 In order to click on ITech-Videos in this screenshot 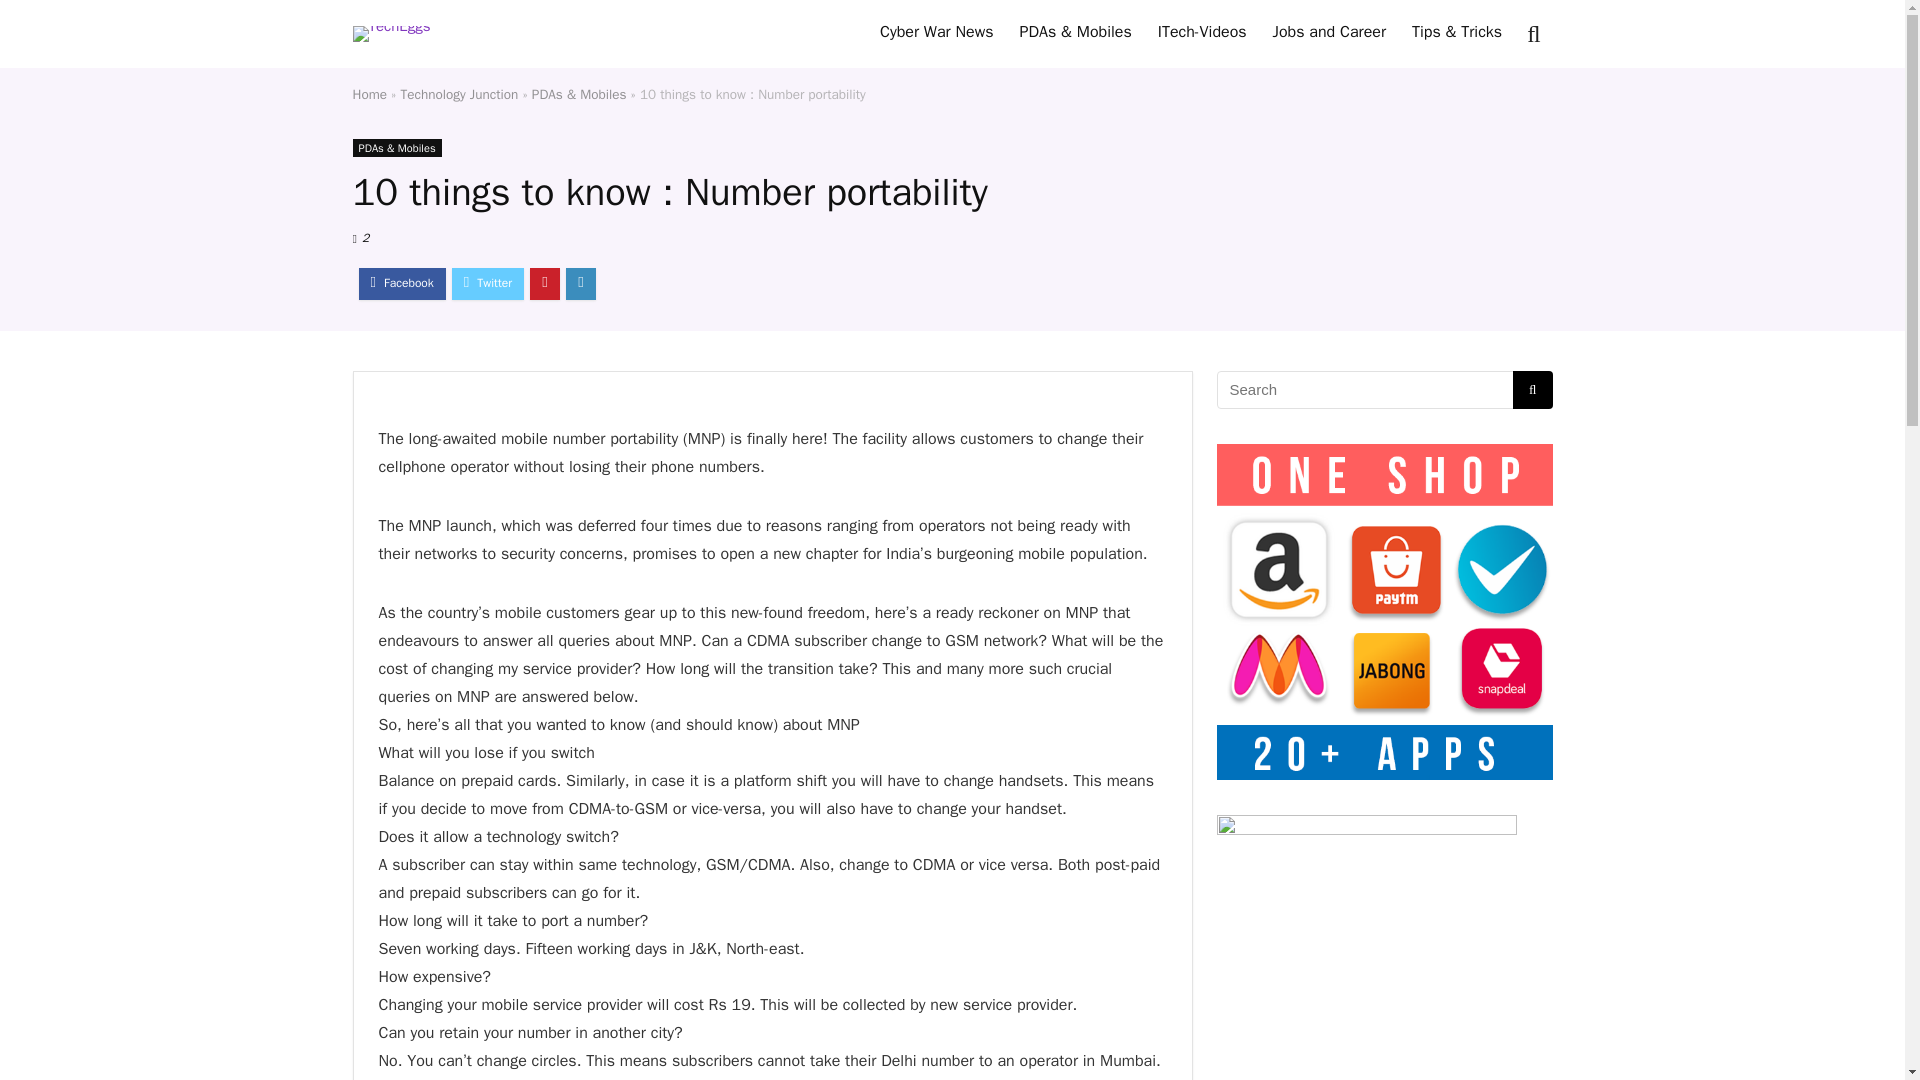, I will do `click(1202, 34)`.